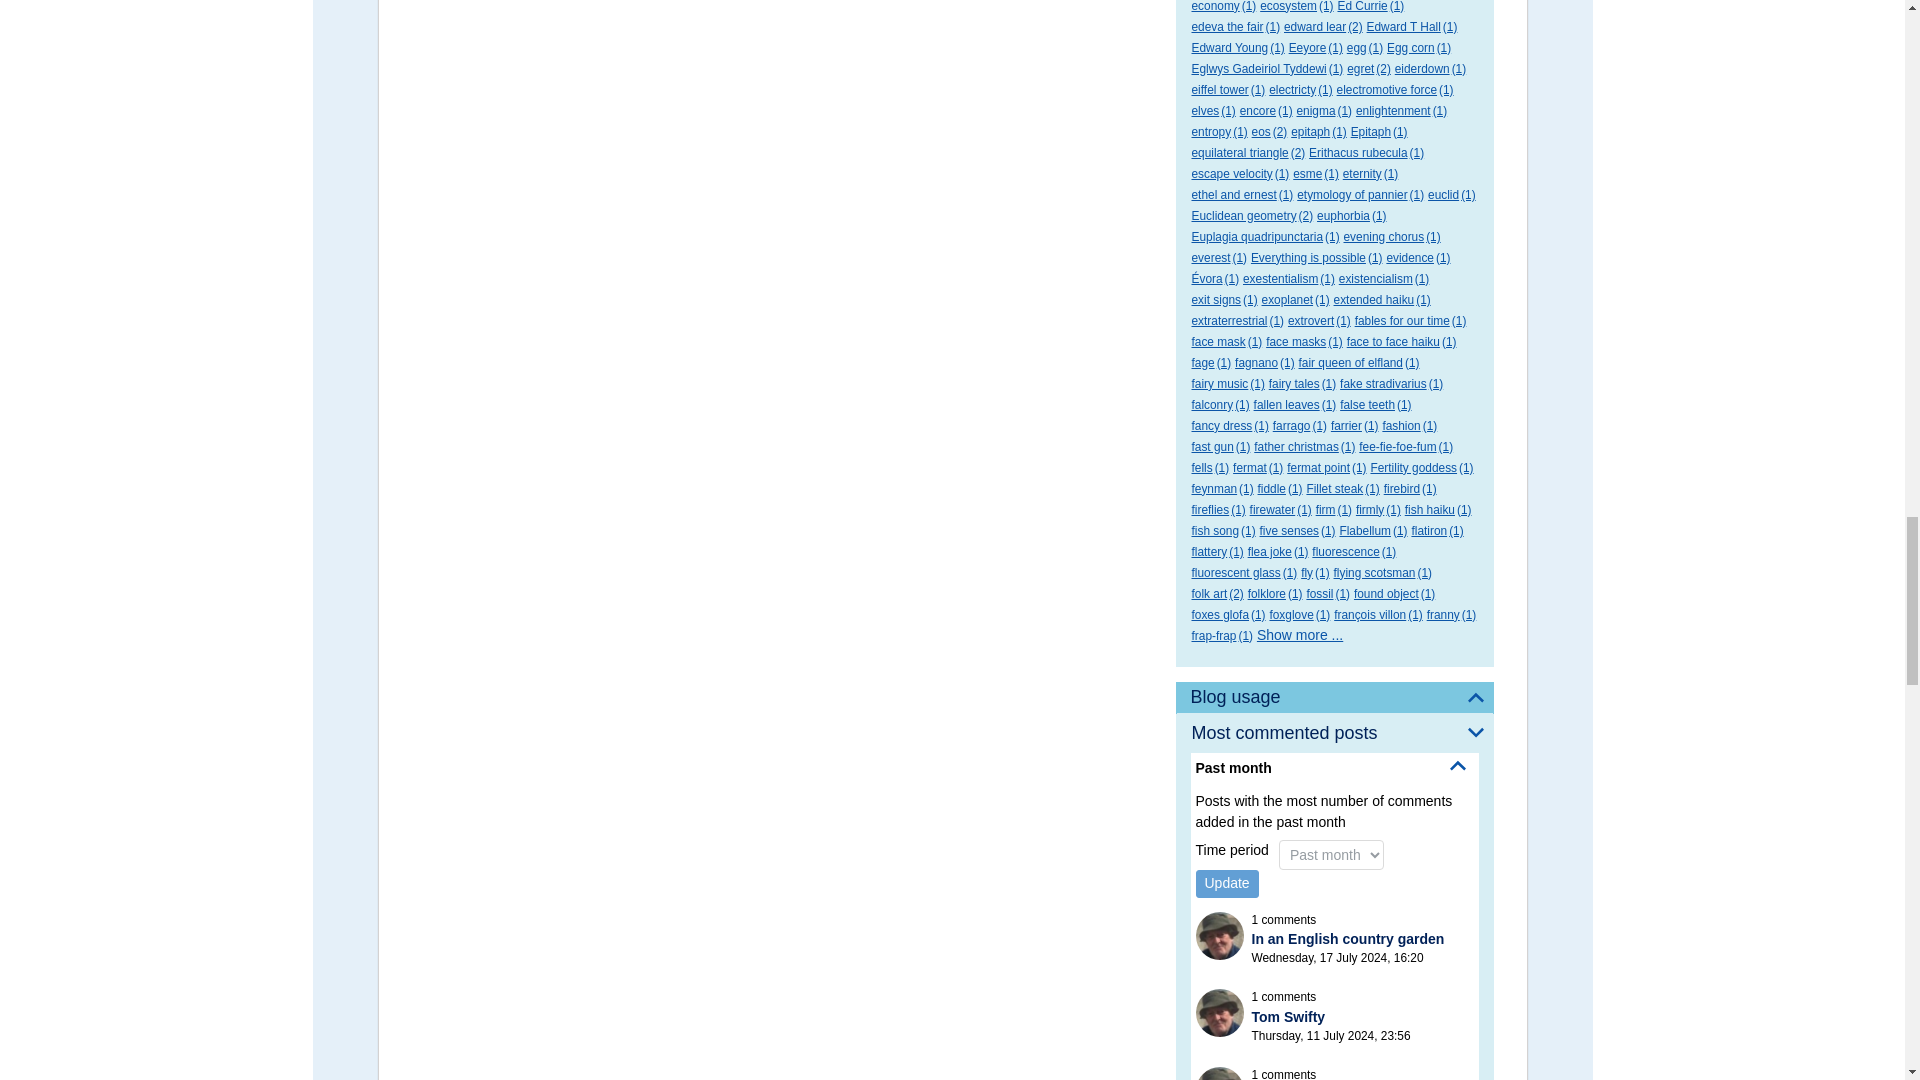 This screenshot has width=1920, height=1080. I want to click on Richard Walker, so click(1220, 936).